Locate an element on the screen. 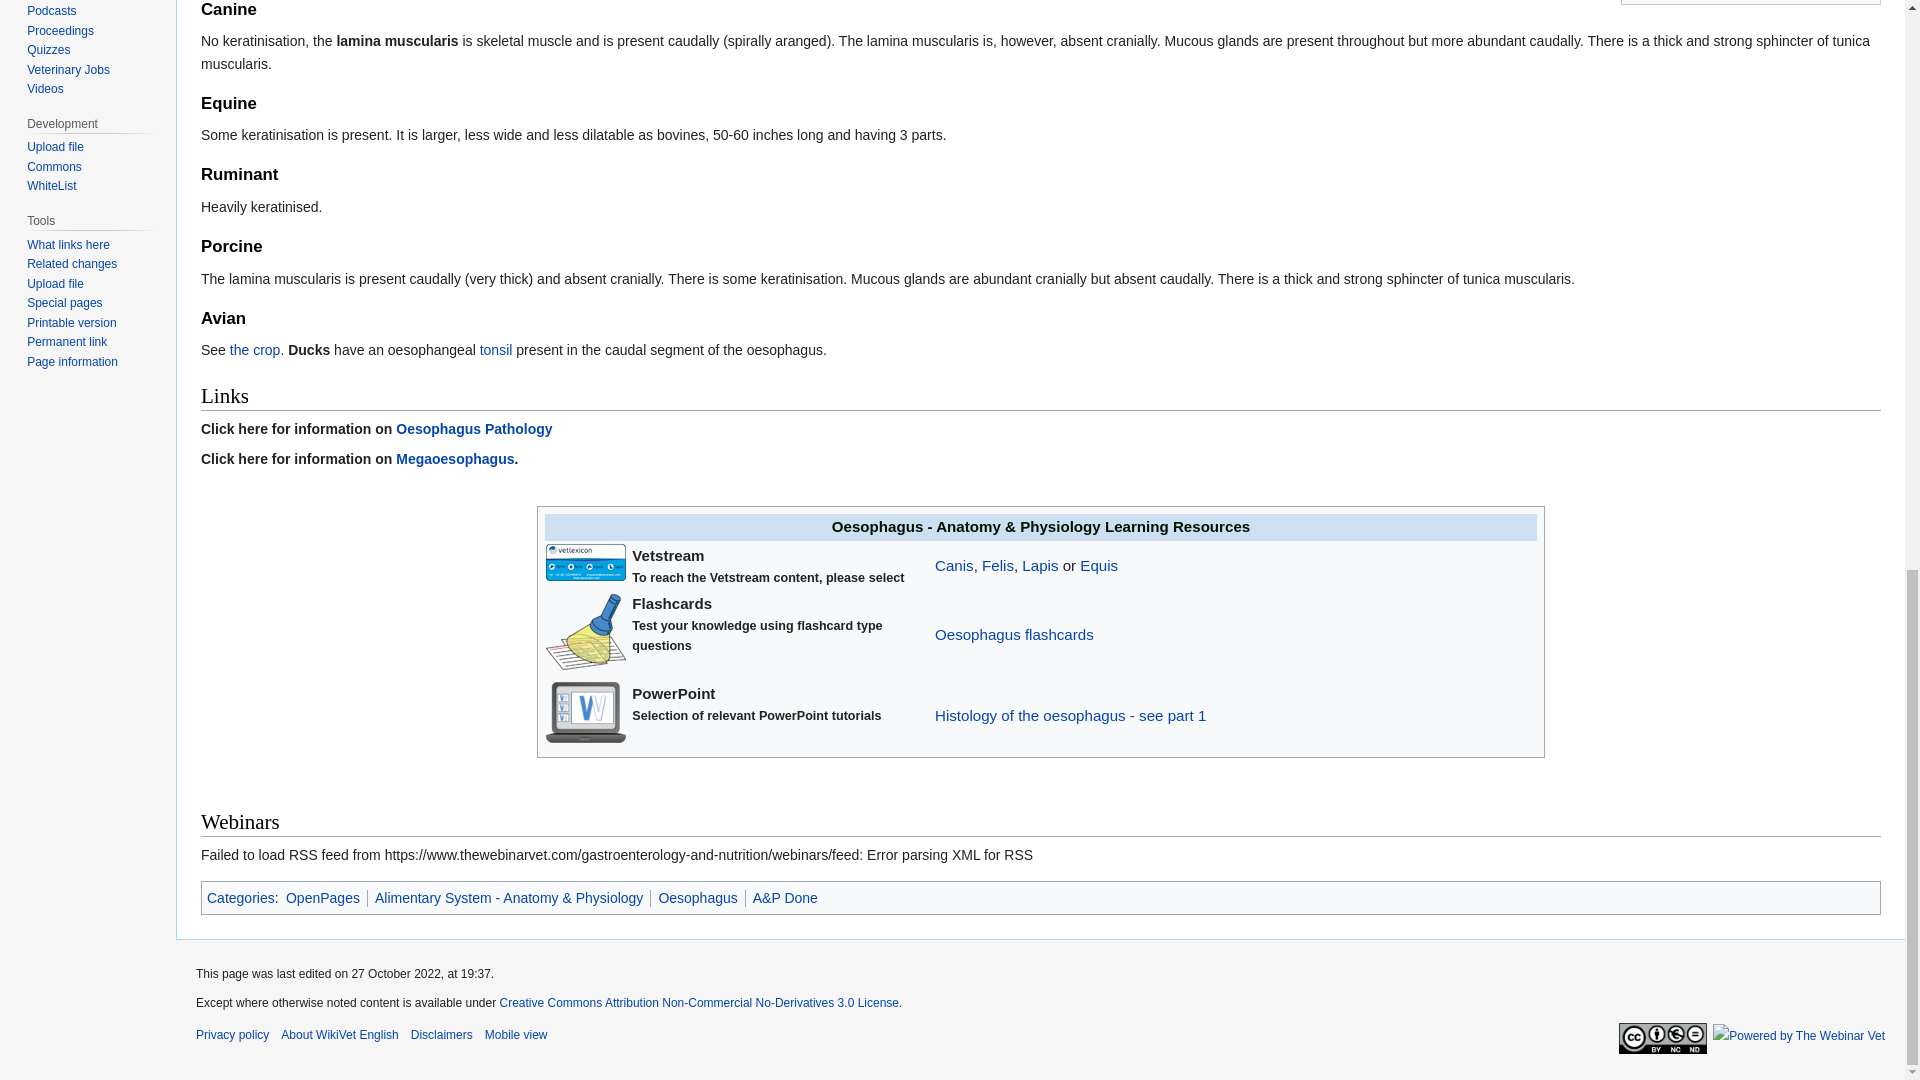 Image resolution: width=1920 pixels, height=1080 pixels. tonsil is located at coordinates (496, 350).